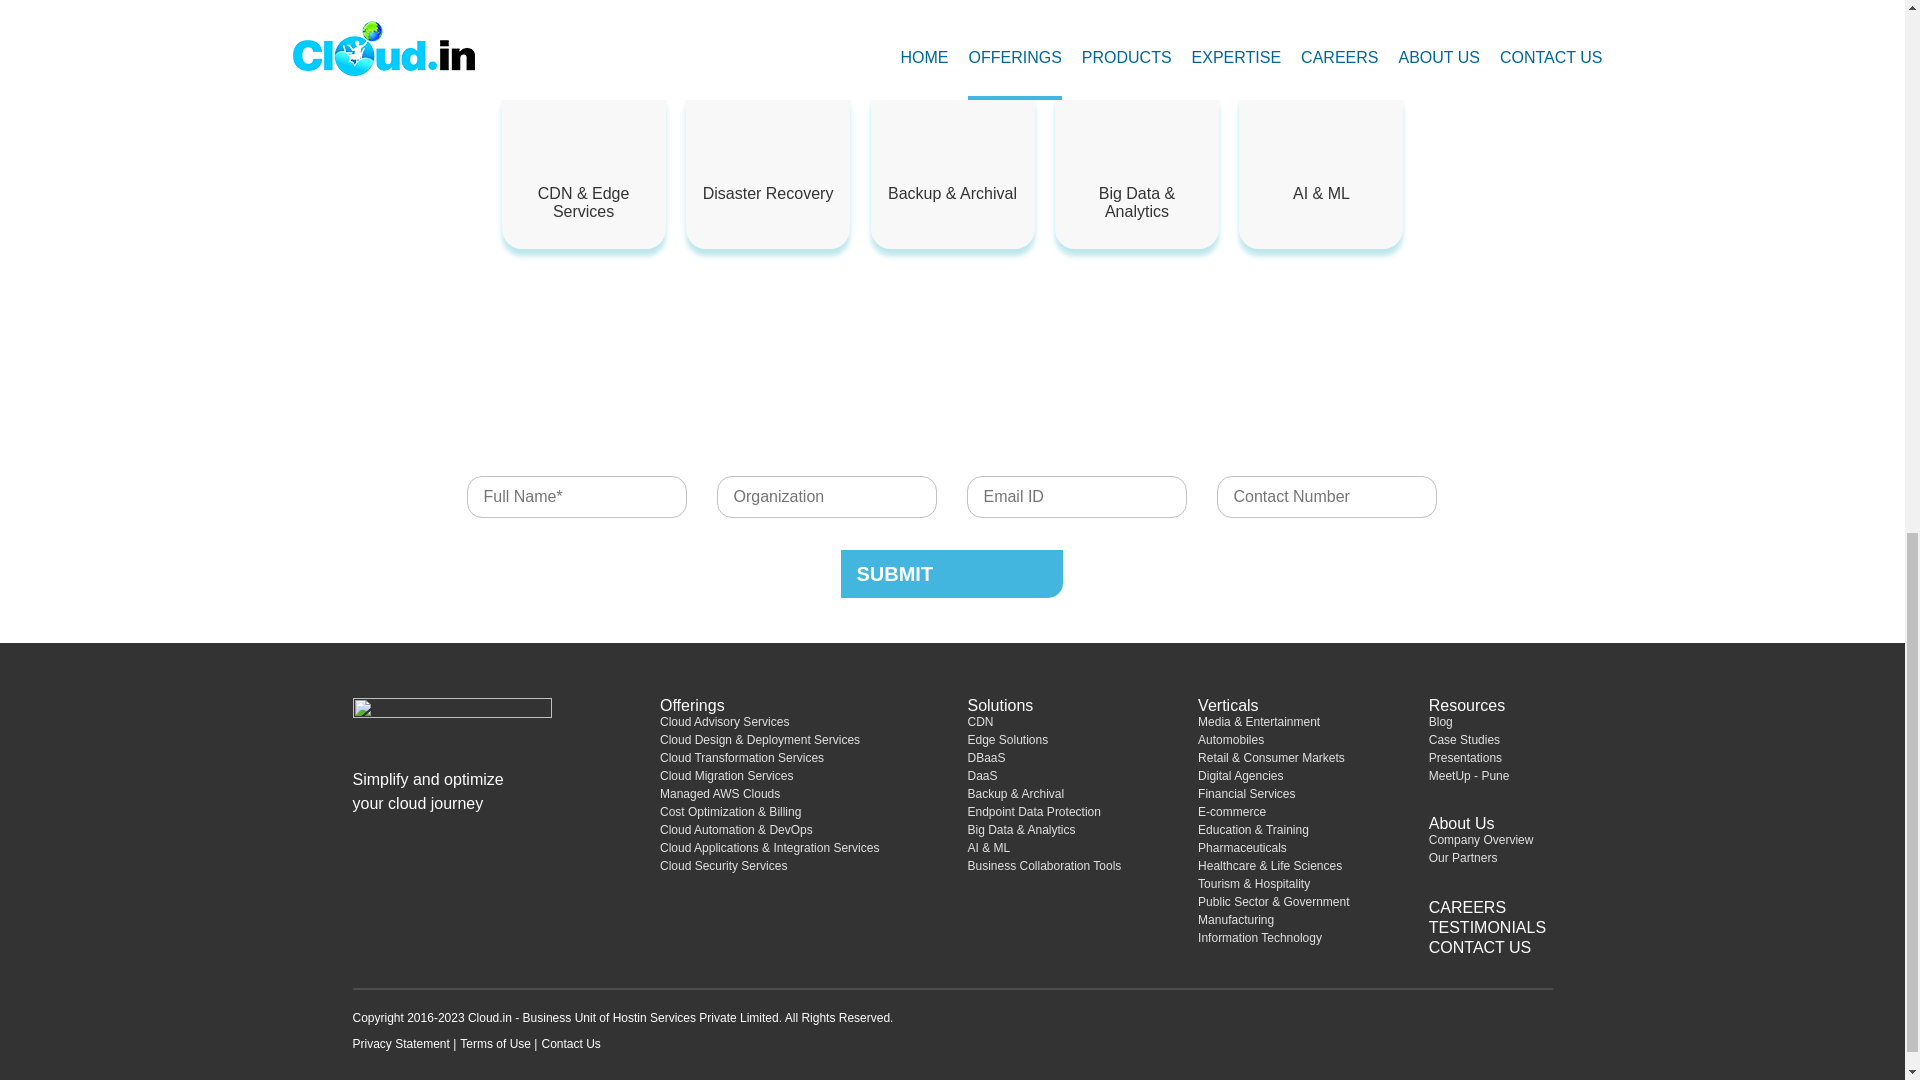 This screenshot has width=1920, height=1080. Describe the element at coordinates (952, 574) in the screenshot. I see `SUBMIT` at that location.